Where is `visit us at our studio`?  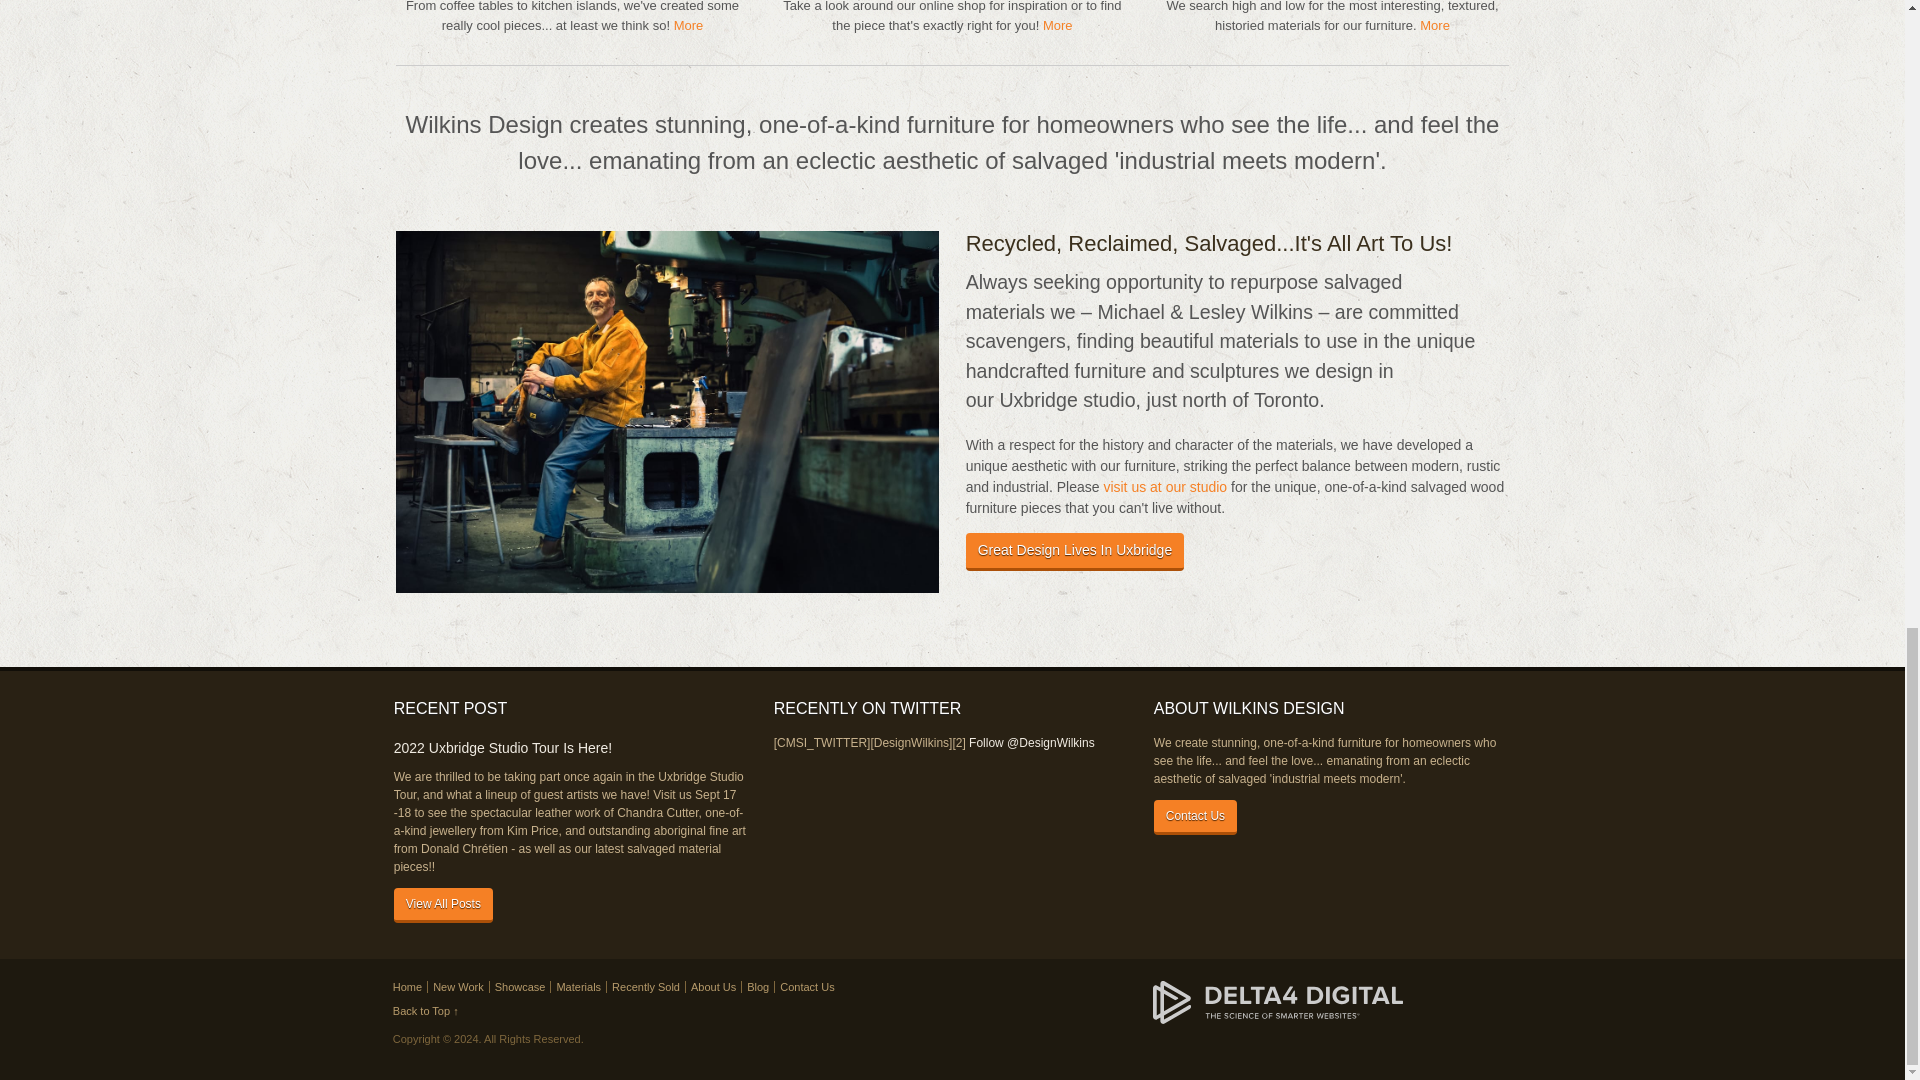 visit us at our studio is located at coordinates (1164, 486).